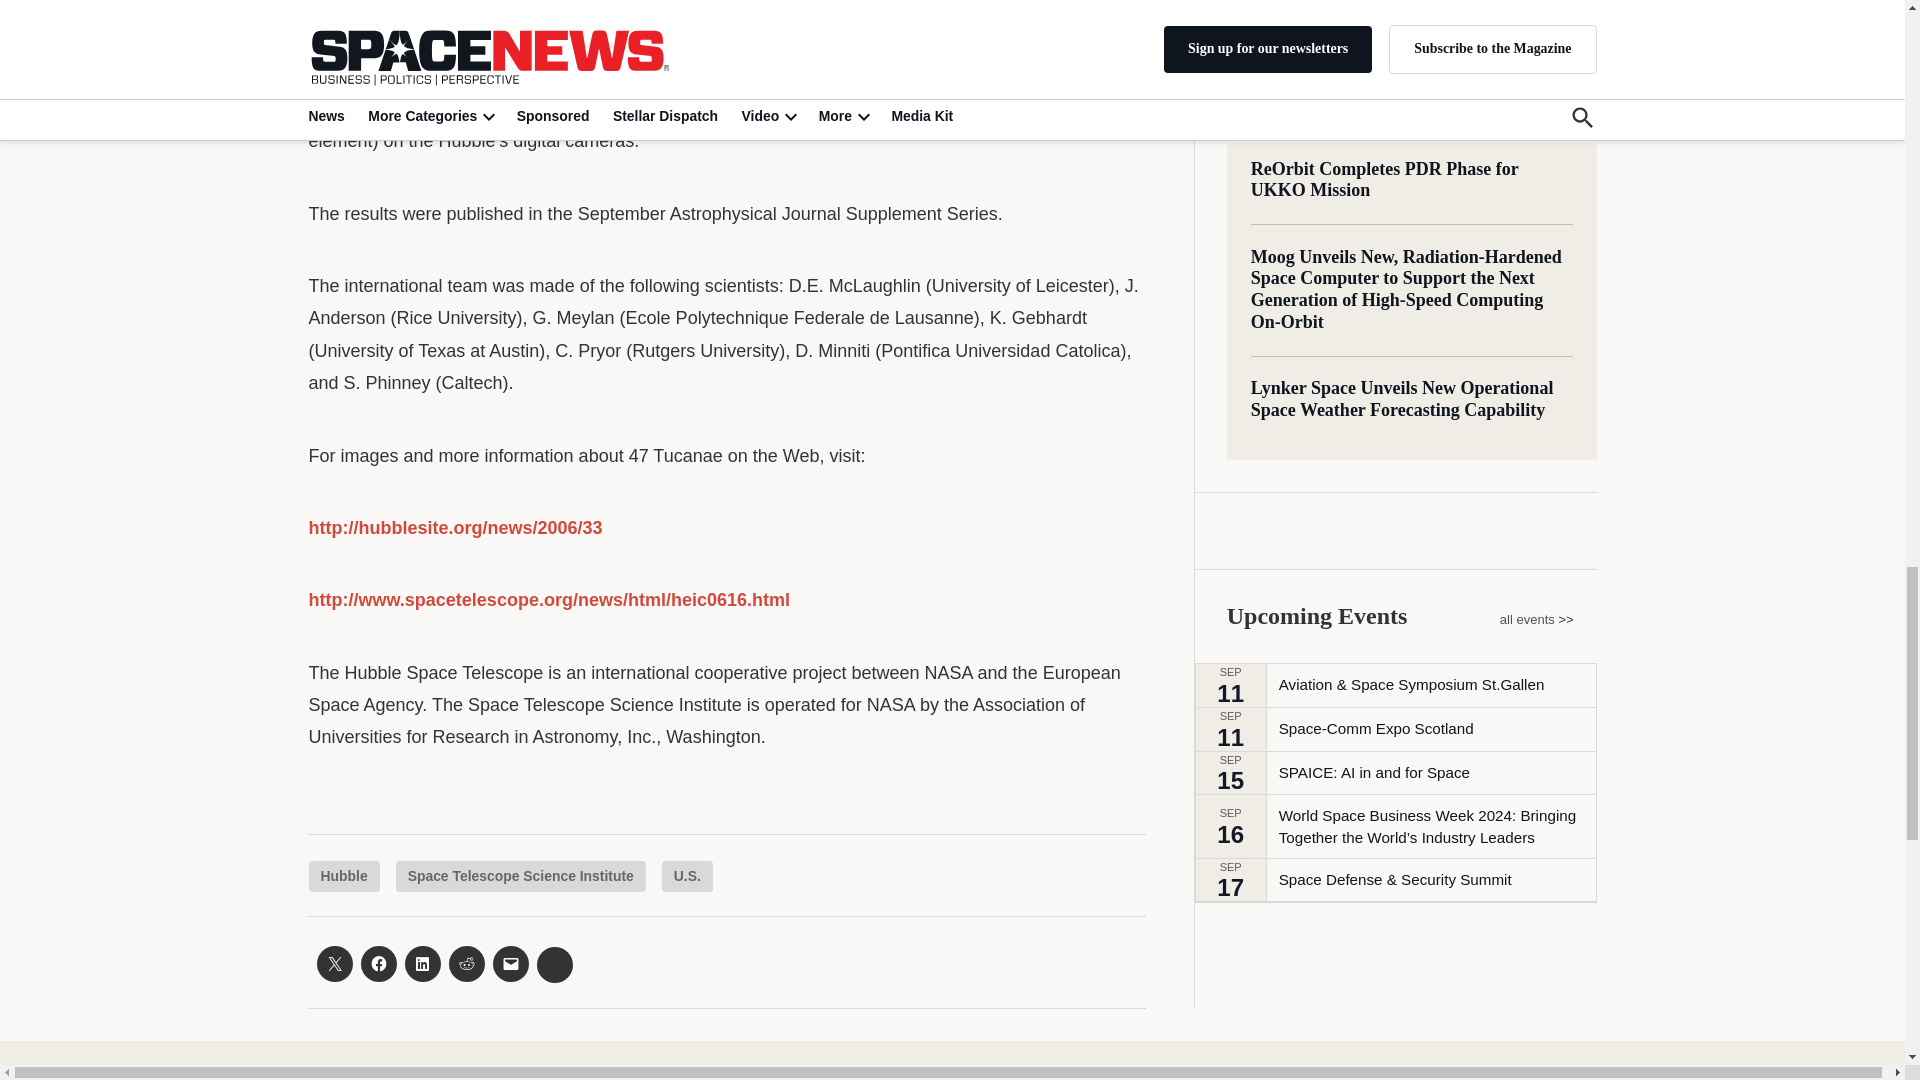  I want to click on Click to share on Clipboard, so click(554, 964).